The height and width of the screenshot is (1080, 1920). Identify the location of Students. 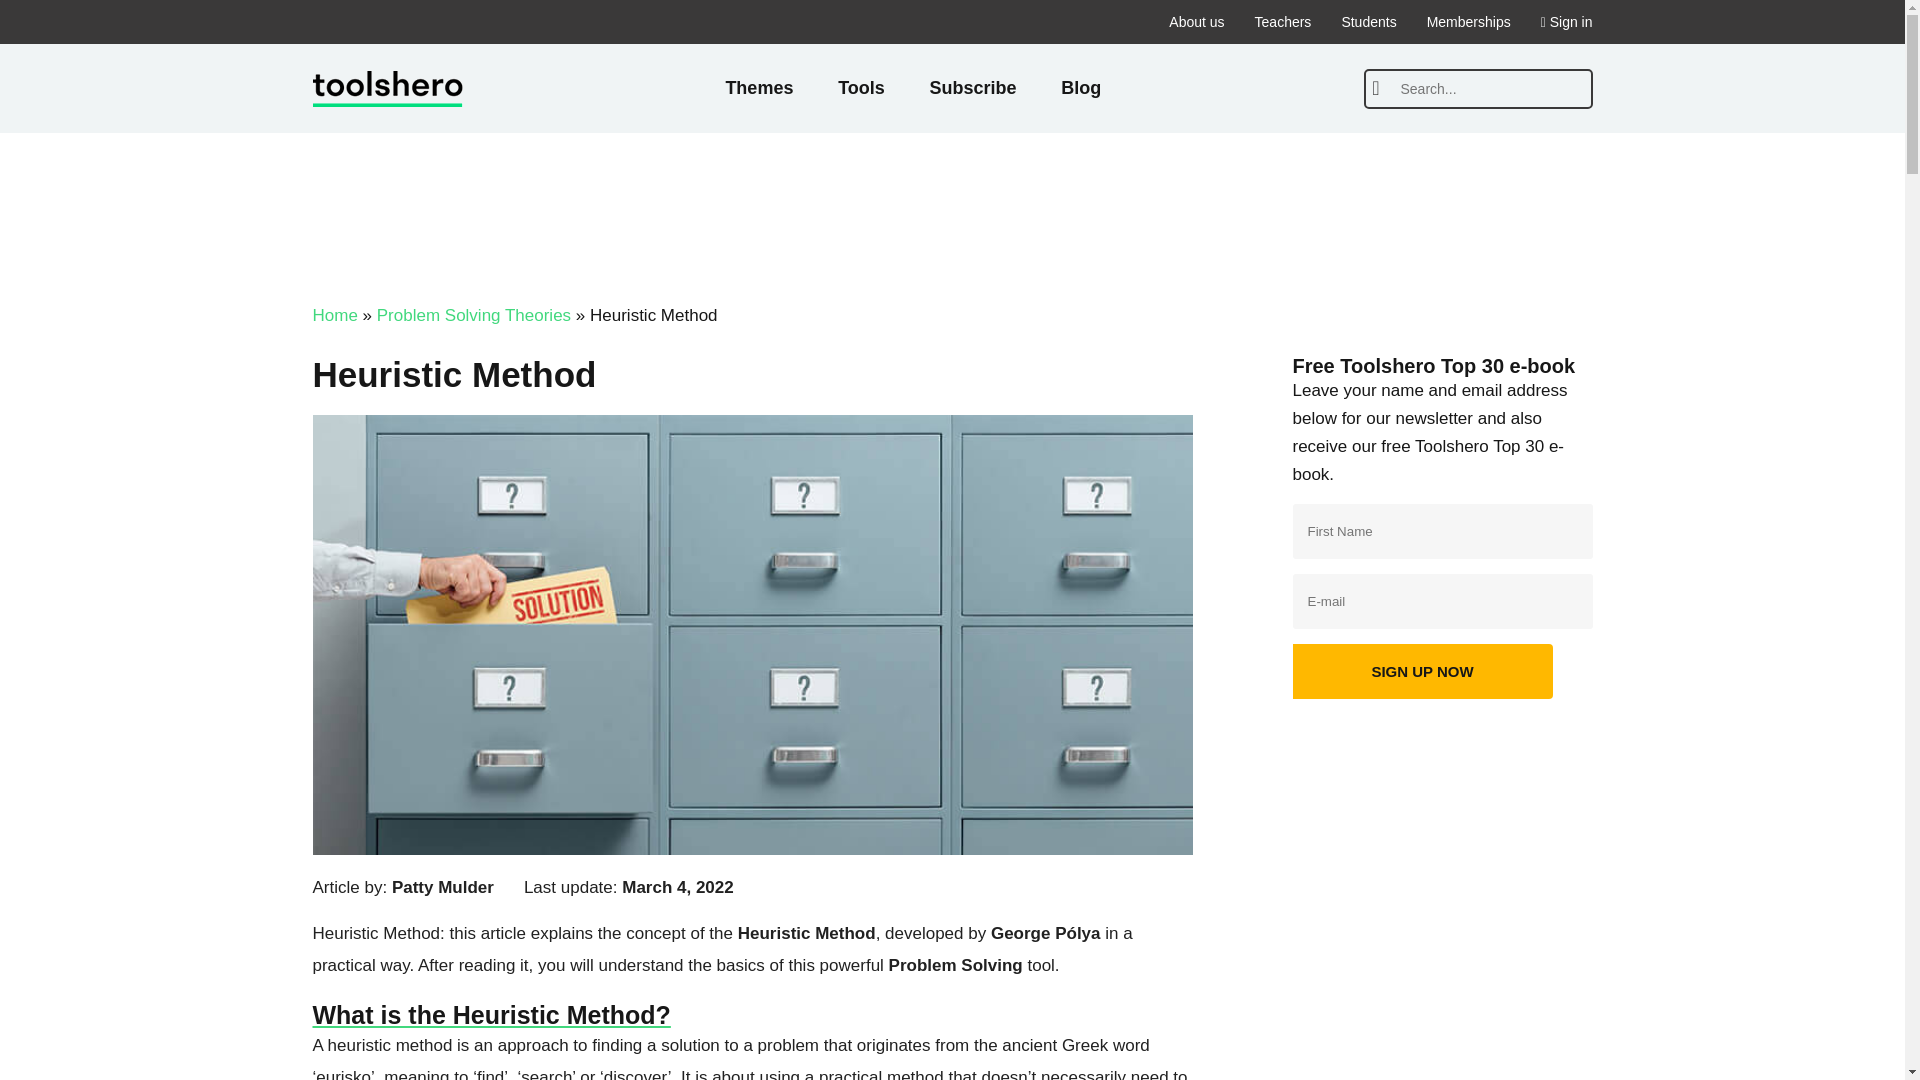
(1368, 22).